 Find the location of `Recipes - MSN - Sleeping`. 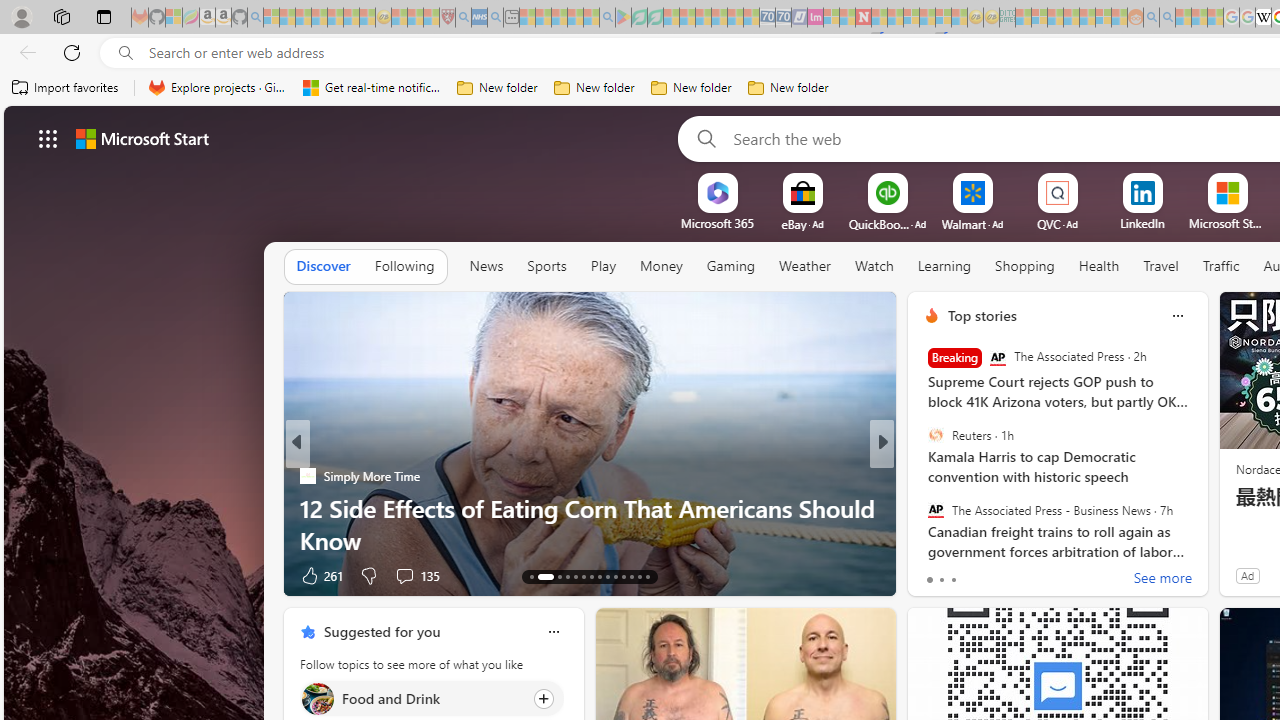

Recipes - MSN - Sleeping is located at coordinates (399, 18).